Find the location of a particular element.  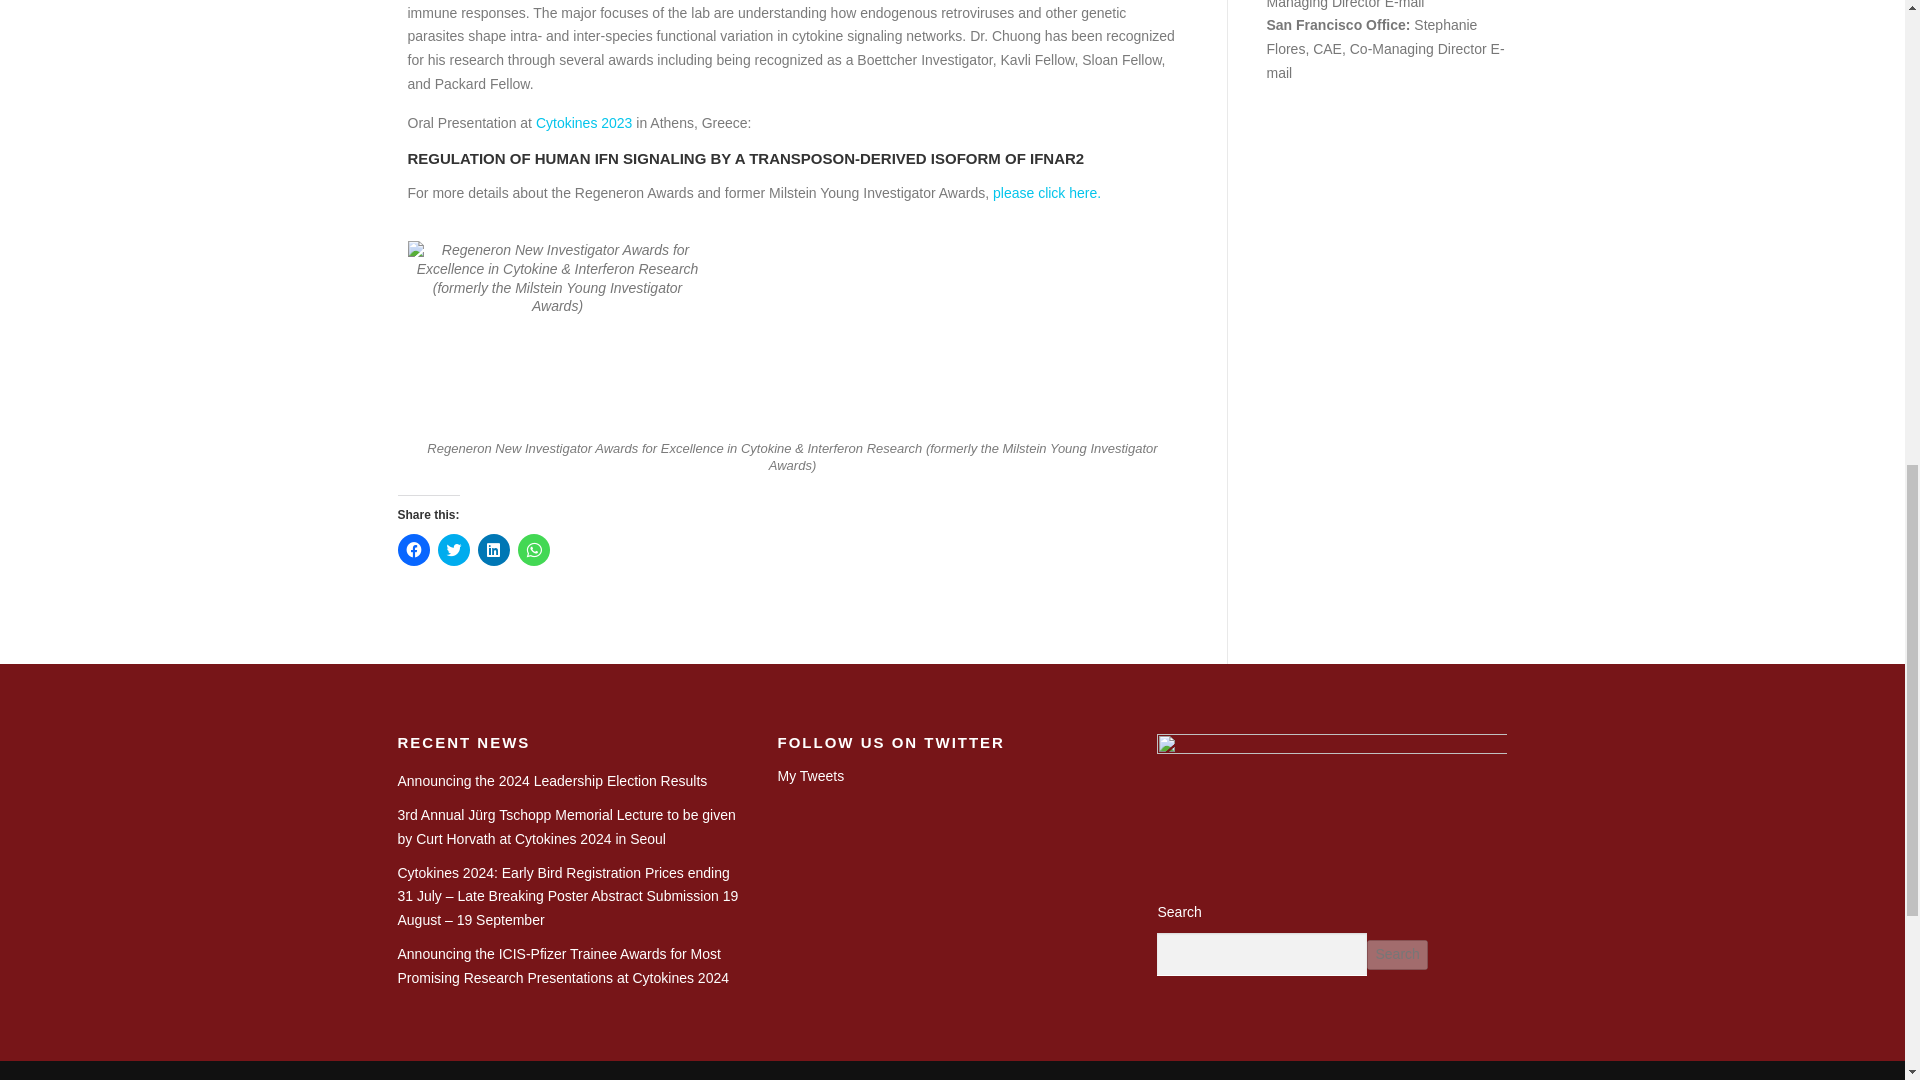

Click to share on Twitter is located at coordinates (454, 549).